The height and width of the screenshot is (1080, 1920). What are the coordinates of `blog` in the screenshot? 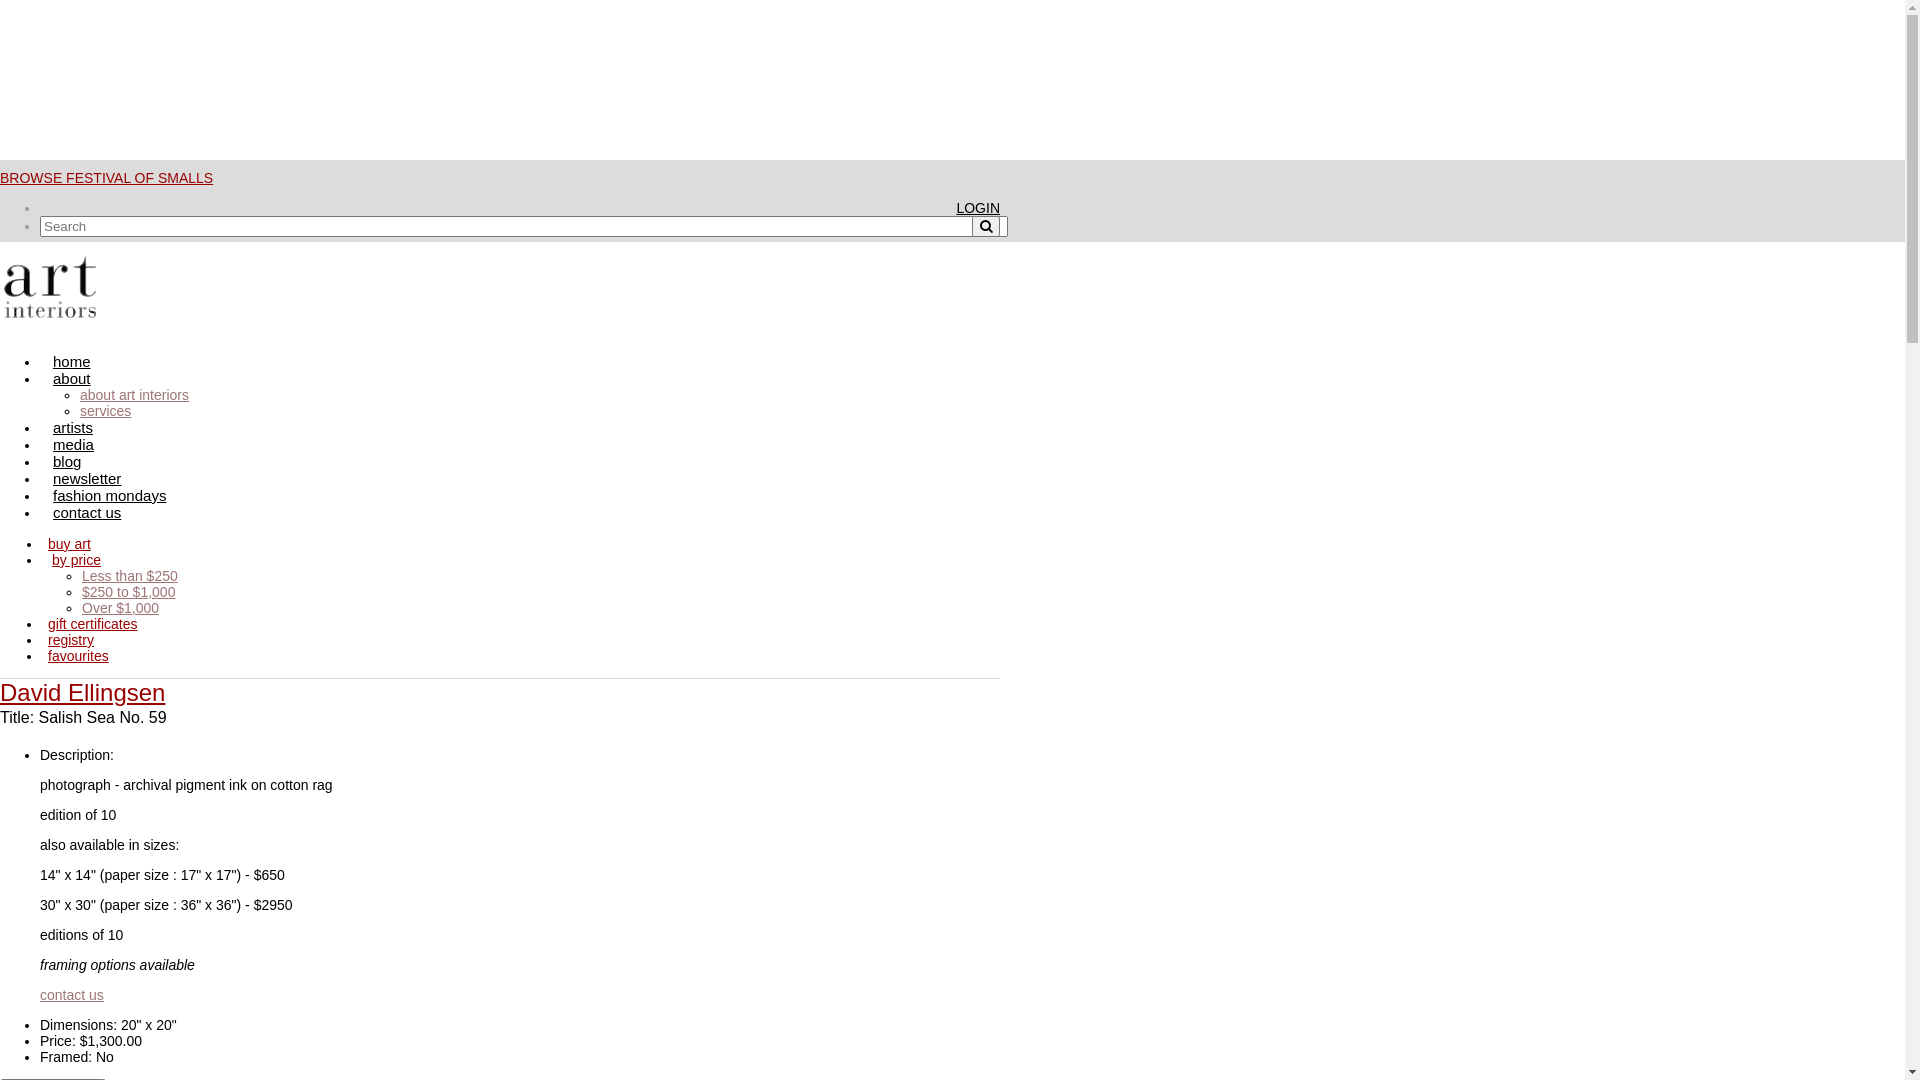 It's located at (67, 462).